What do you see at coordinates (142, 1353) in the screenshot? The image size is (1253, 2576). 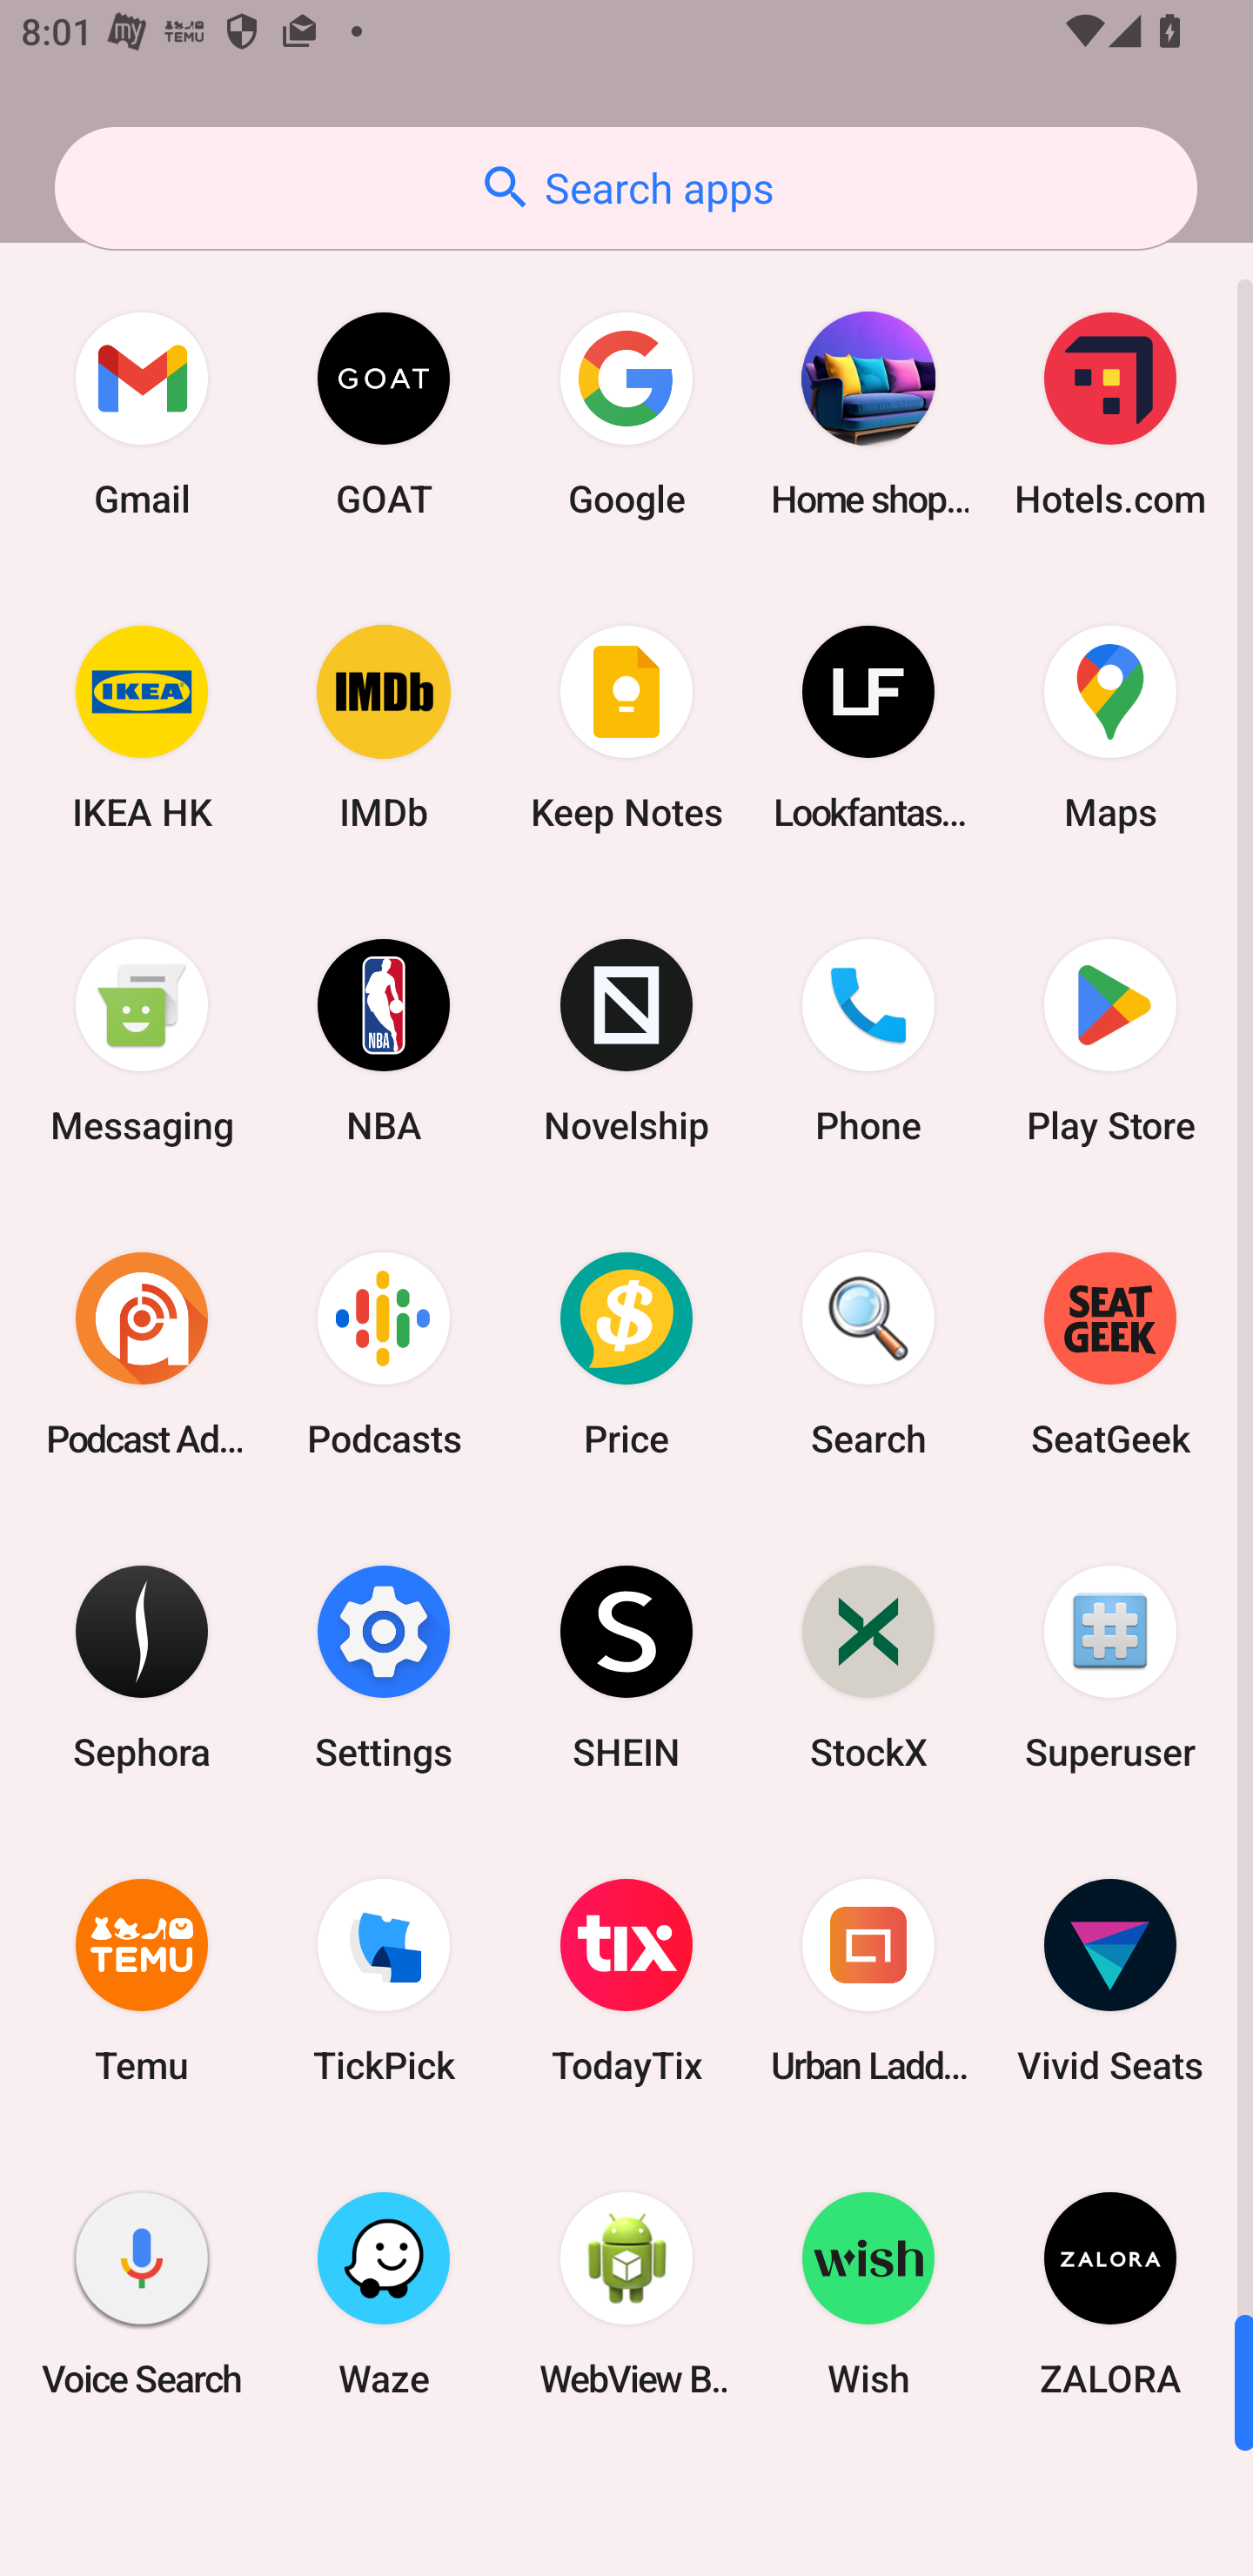 I see `Podcast Addict` at bounding box center [142, 1353].